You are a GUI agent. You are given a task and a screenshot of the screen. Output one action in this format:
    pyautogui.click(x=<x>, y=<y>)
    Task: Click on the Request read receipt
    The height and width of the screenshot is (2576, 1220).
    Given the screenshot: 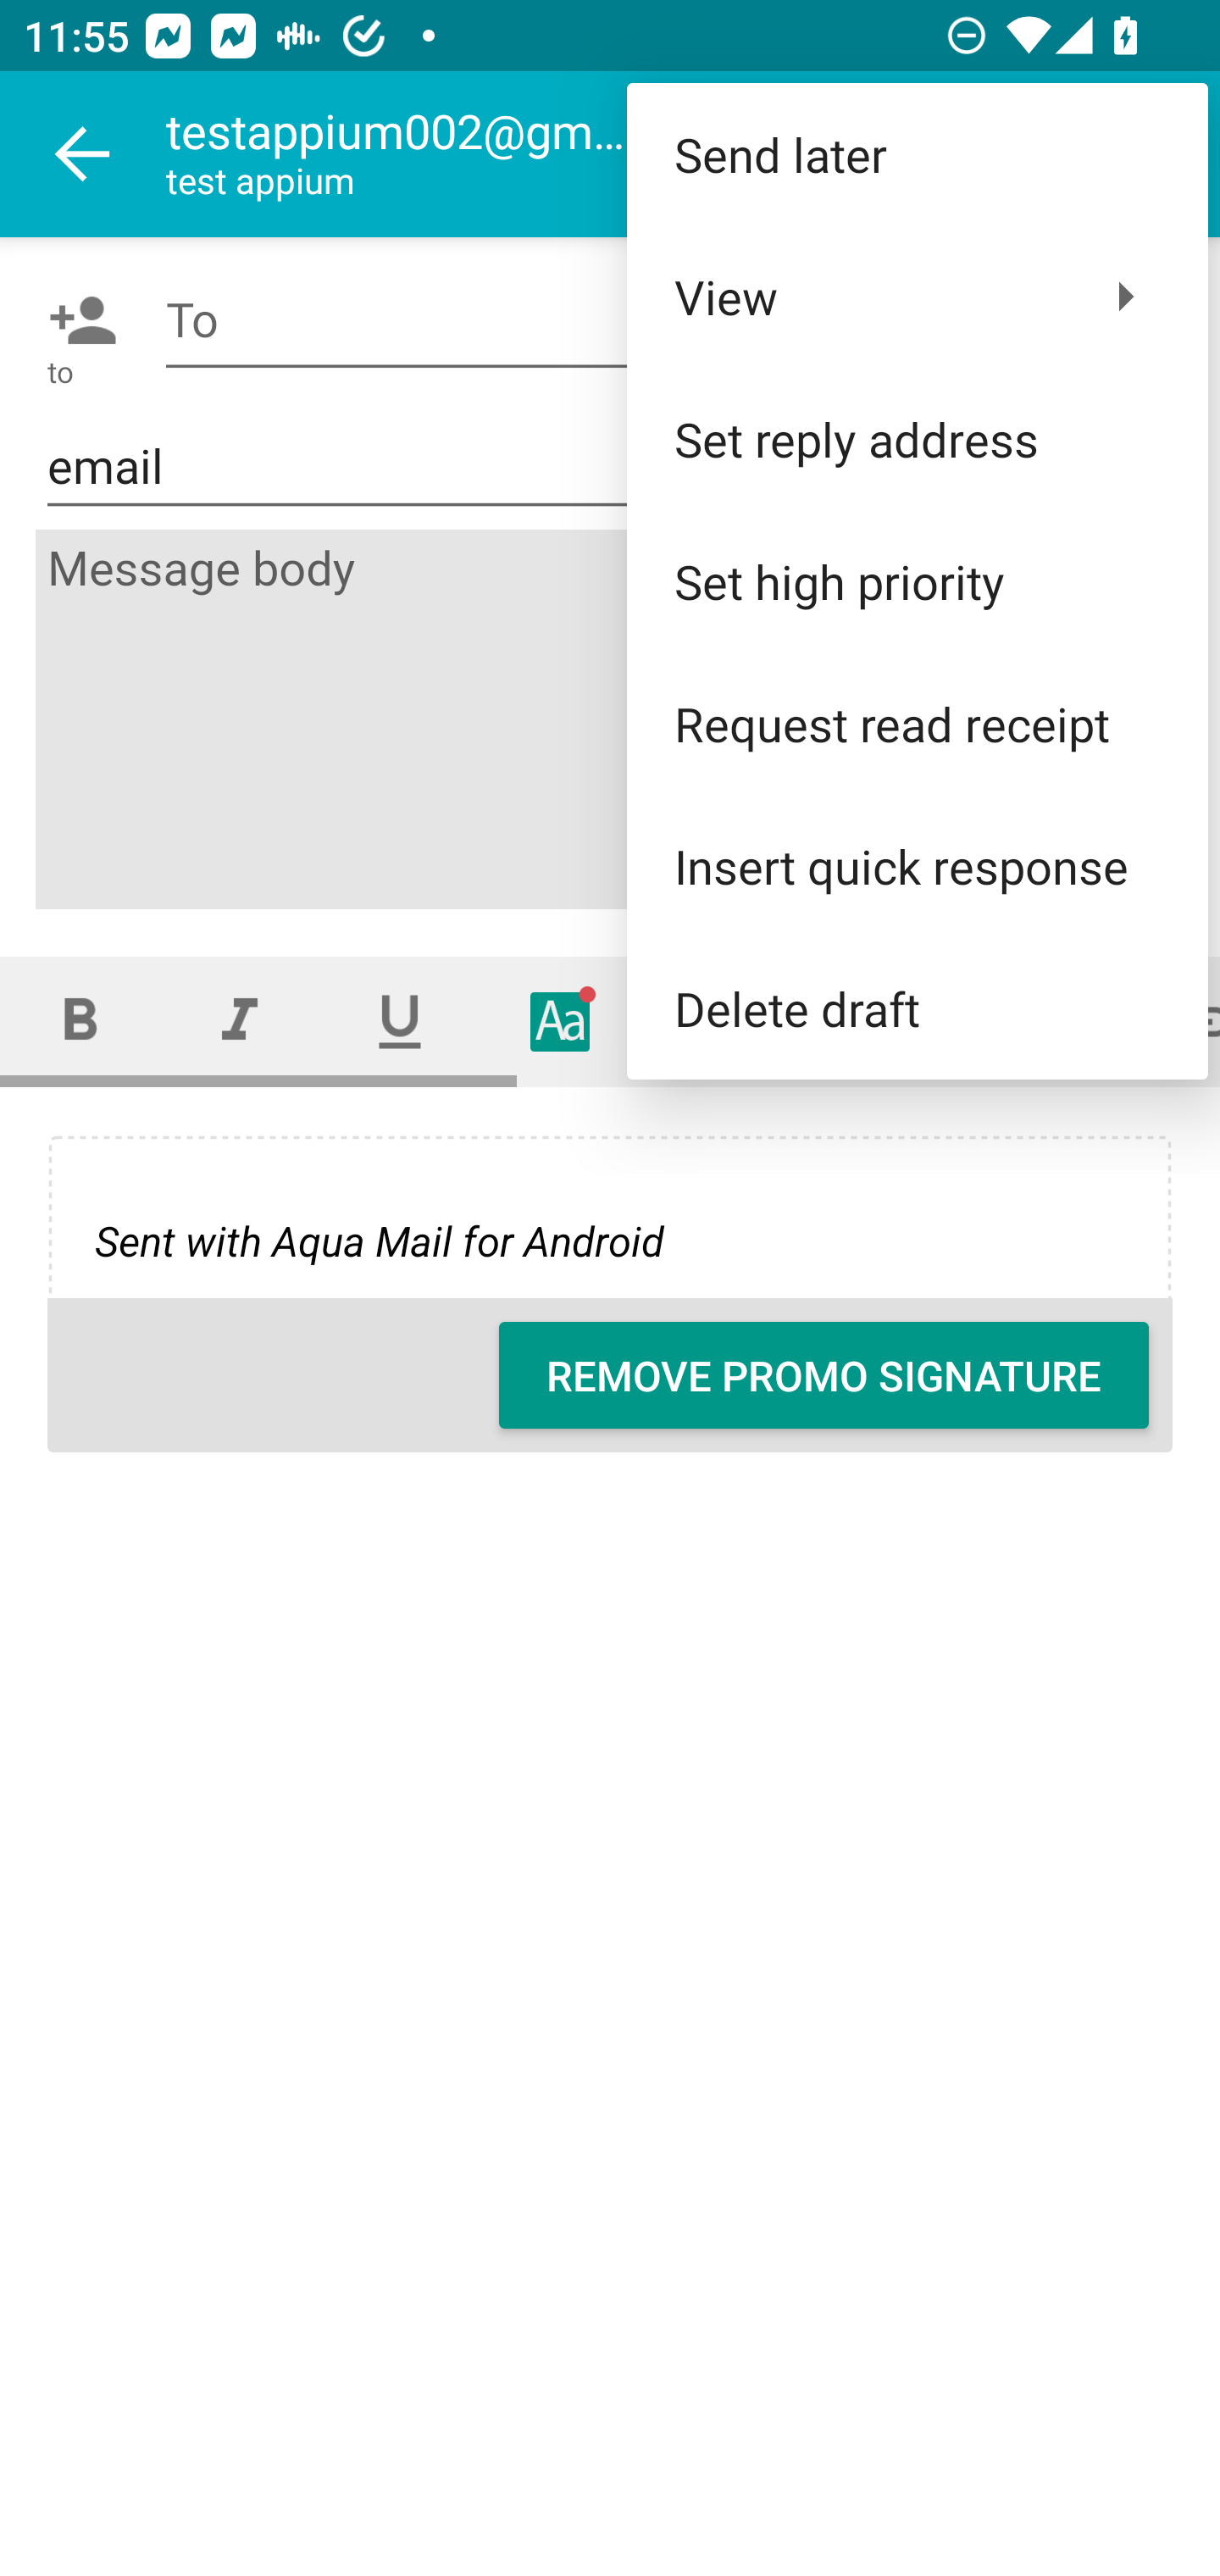 What is the action you would take?
    pyautogui.click(x=917, y=724)
    